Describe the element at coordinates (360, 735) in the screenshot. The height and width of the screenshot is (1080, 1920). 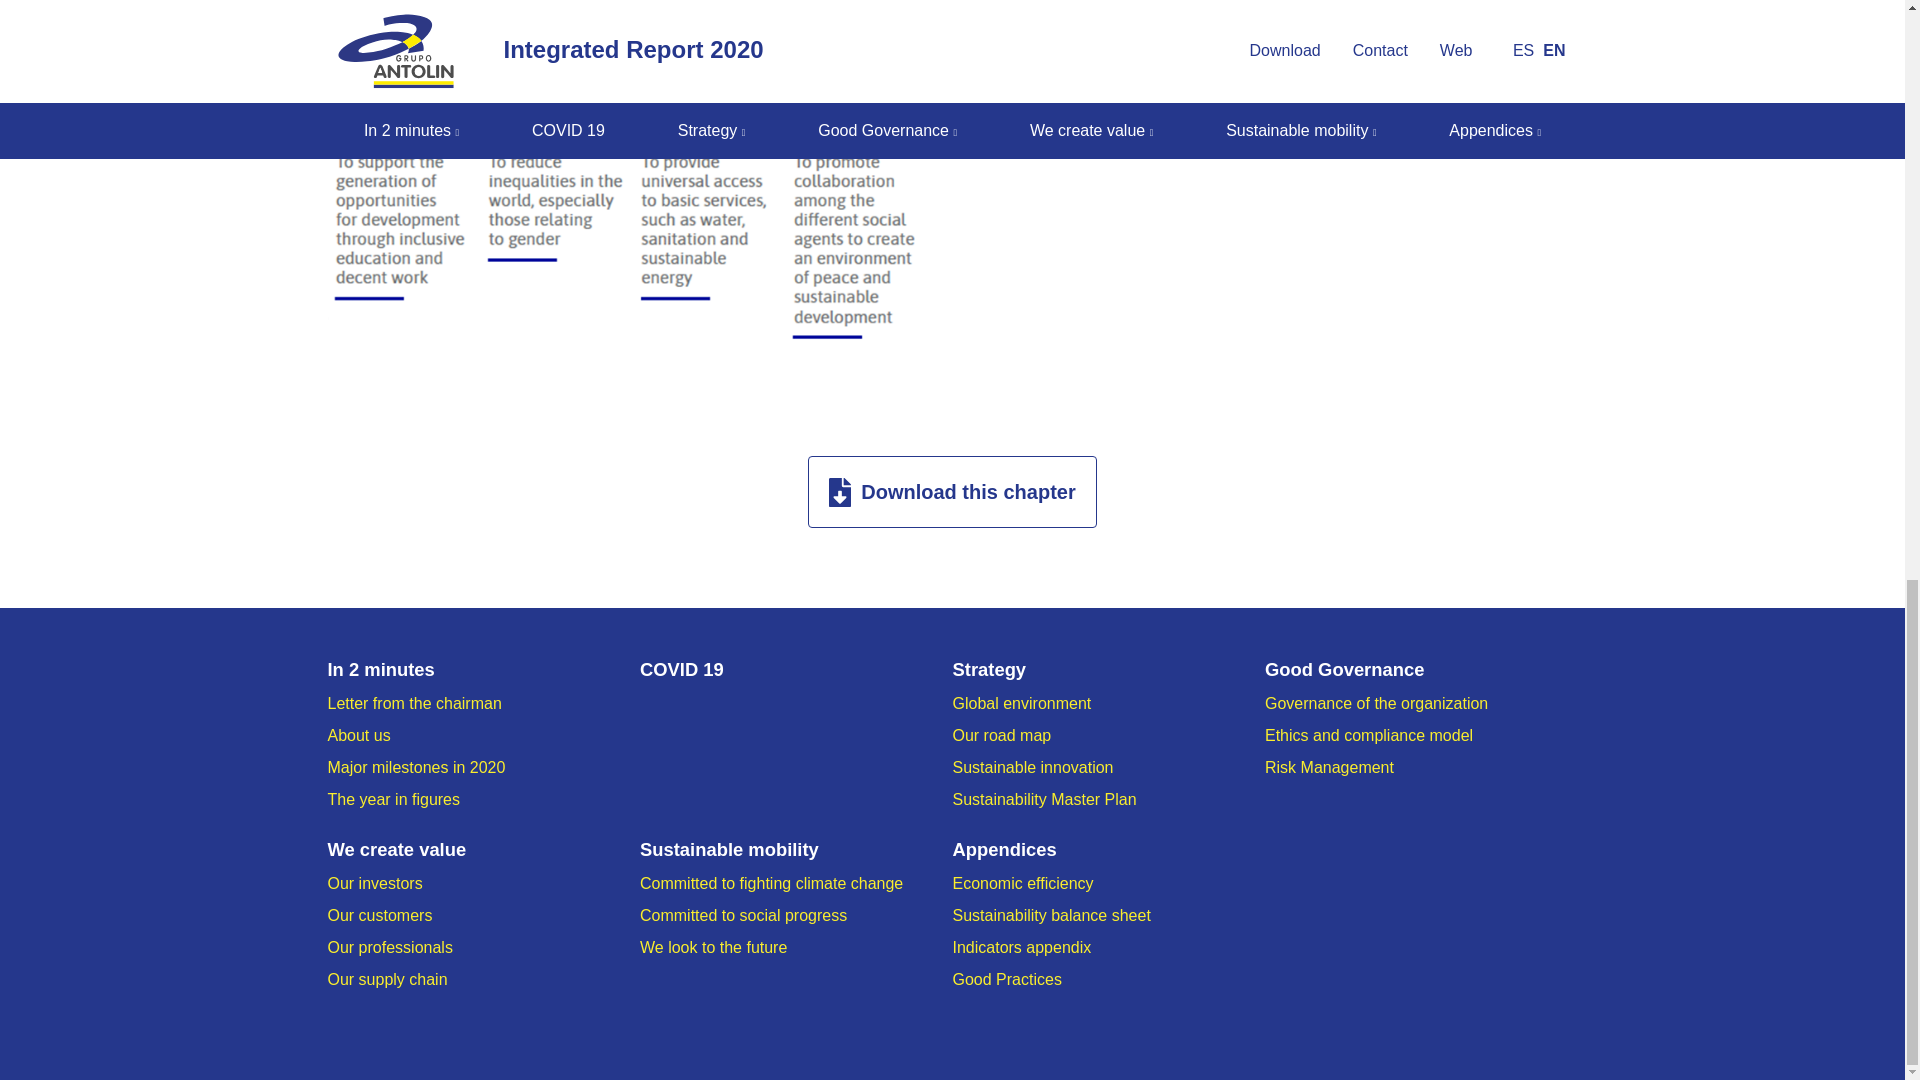
I see `About us` at that location.